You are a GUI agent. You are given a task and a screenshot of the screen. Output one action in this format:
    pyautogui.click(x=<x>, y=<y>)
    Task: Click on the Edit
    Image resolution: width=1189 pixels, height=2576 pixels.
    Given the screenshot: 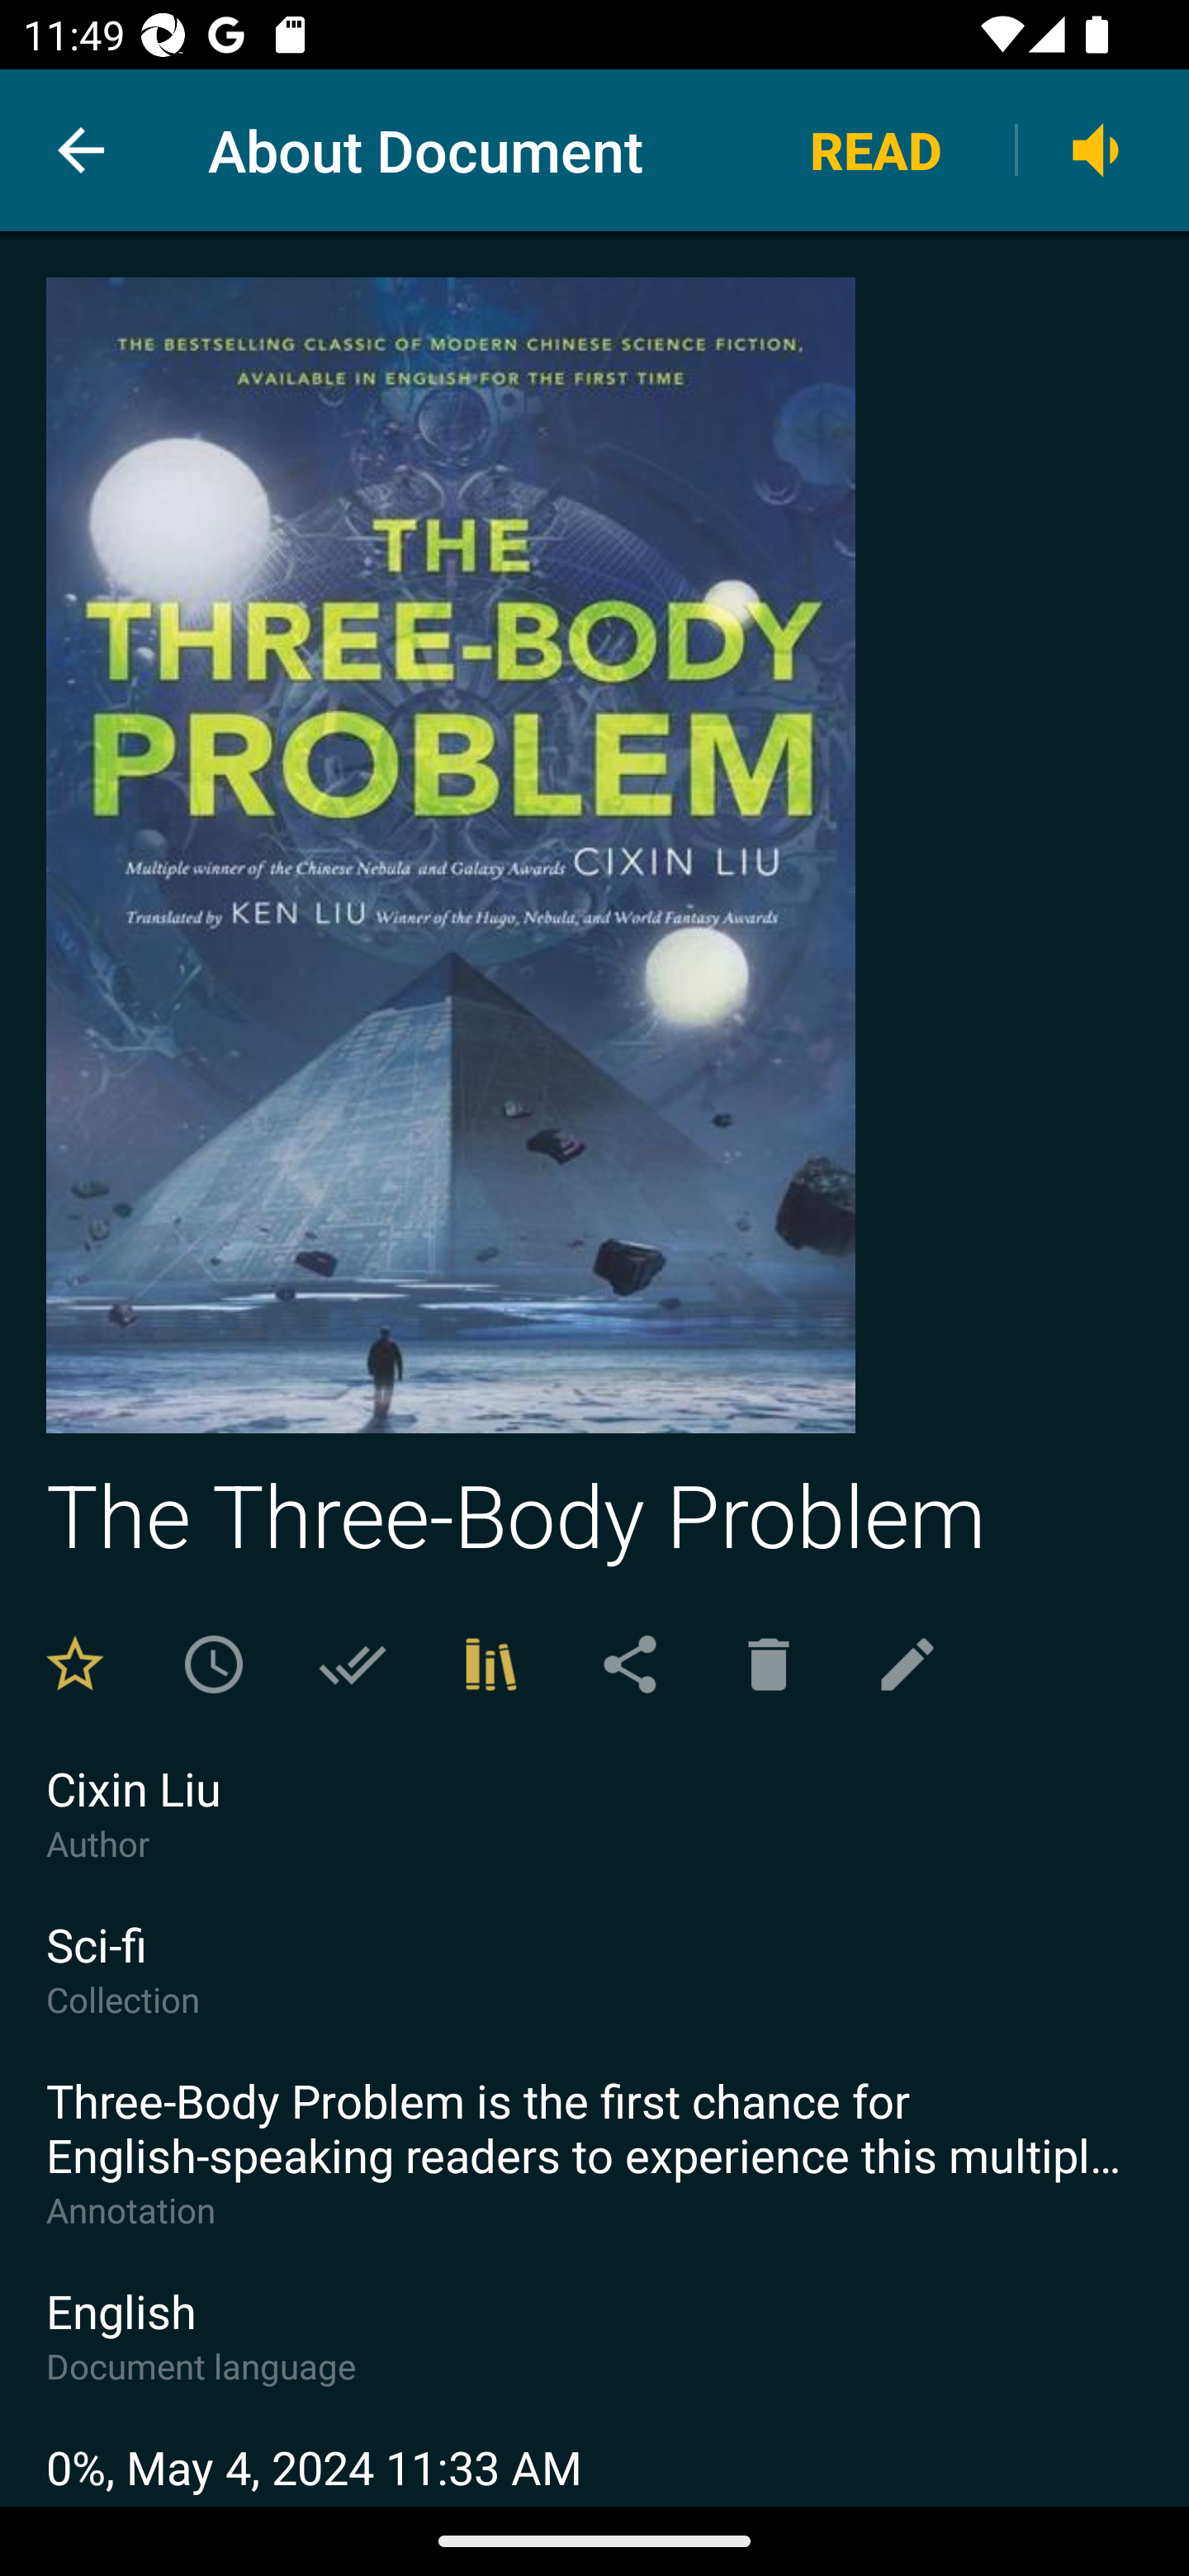 What is the action you would take?
    pyautogui.click(x=907, y=1664)
    